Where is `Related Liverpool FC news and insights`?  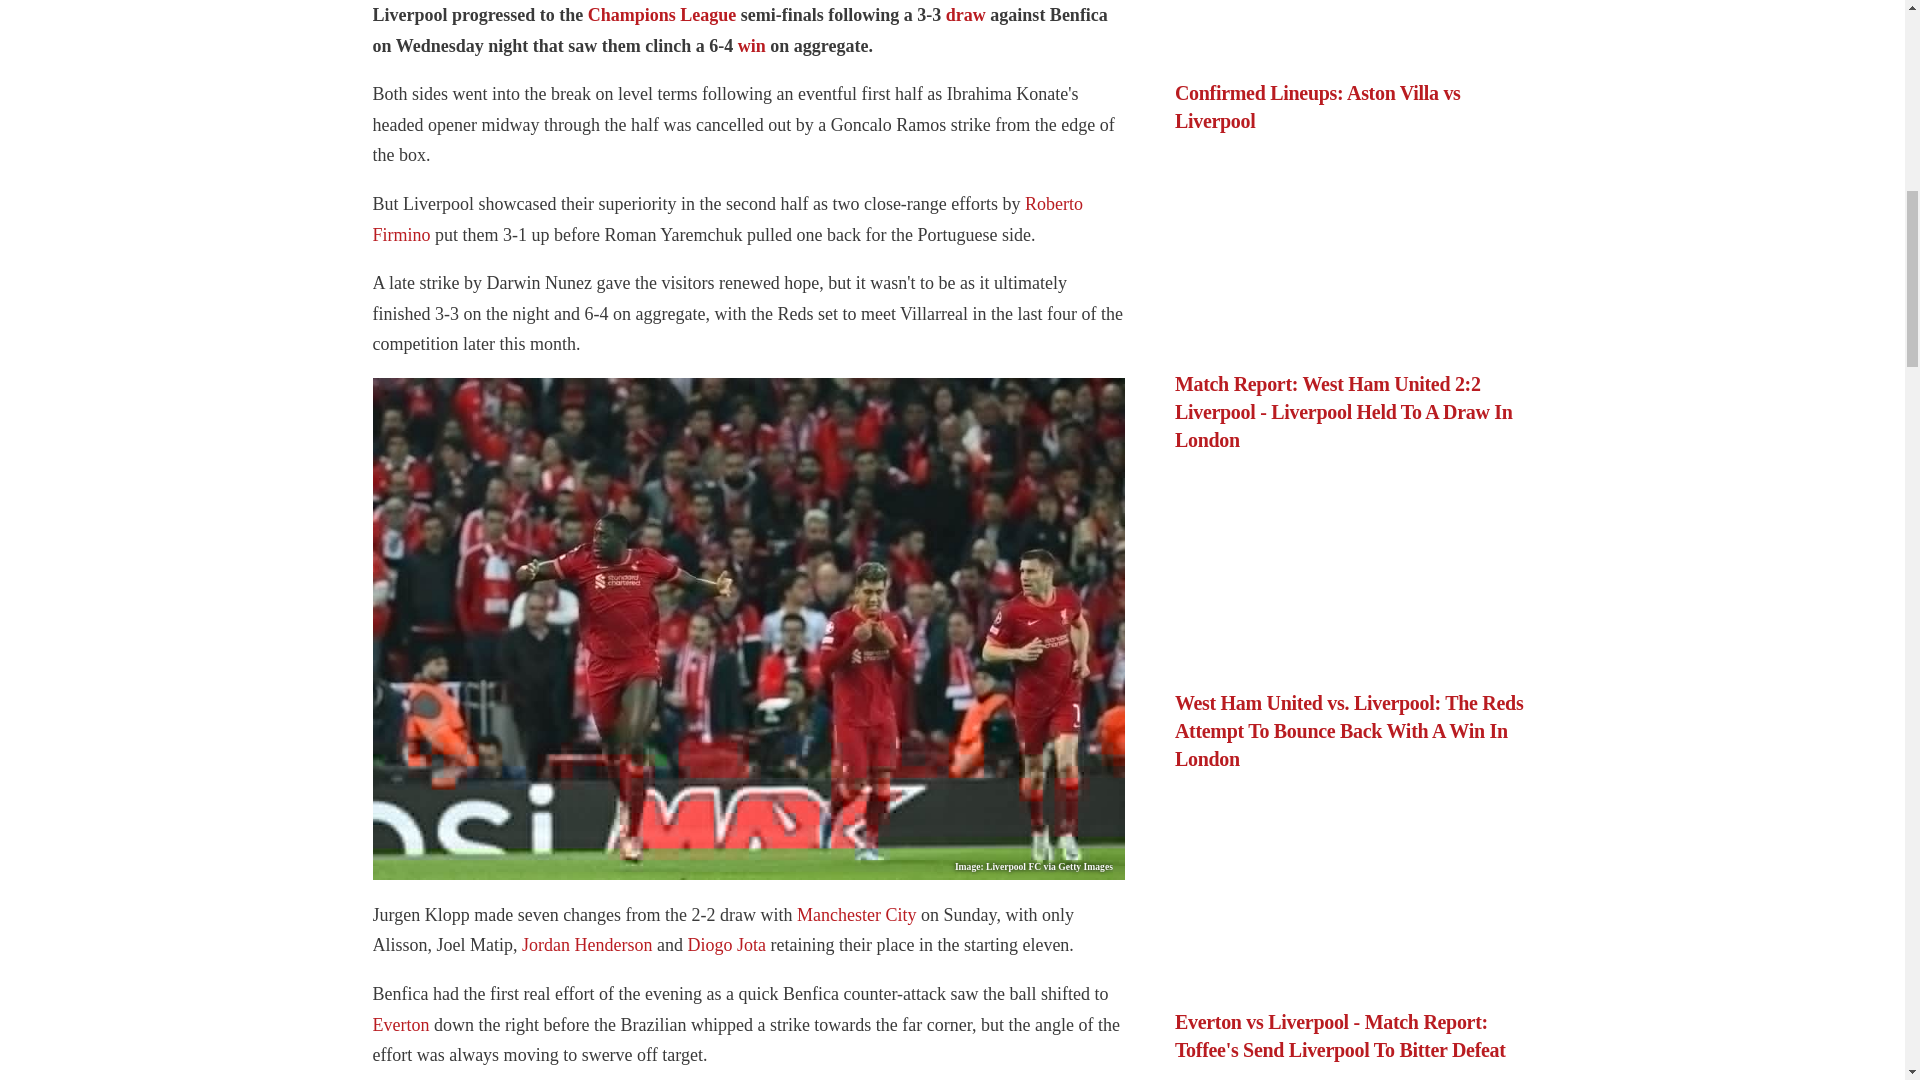
Related Liverpool FC news and insights is located at coordinates (752, 46).